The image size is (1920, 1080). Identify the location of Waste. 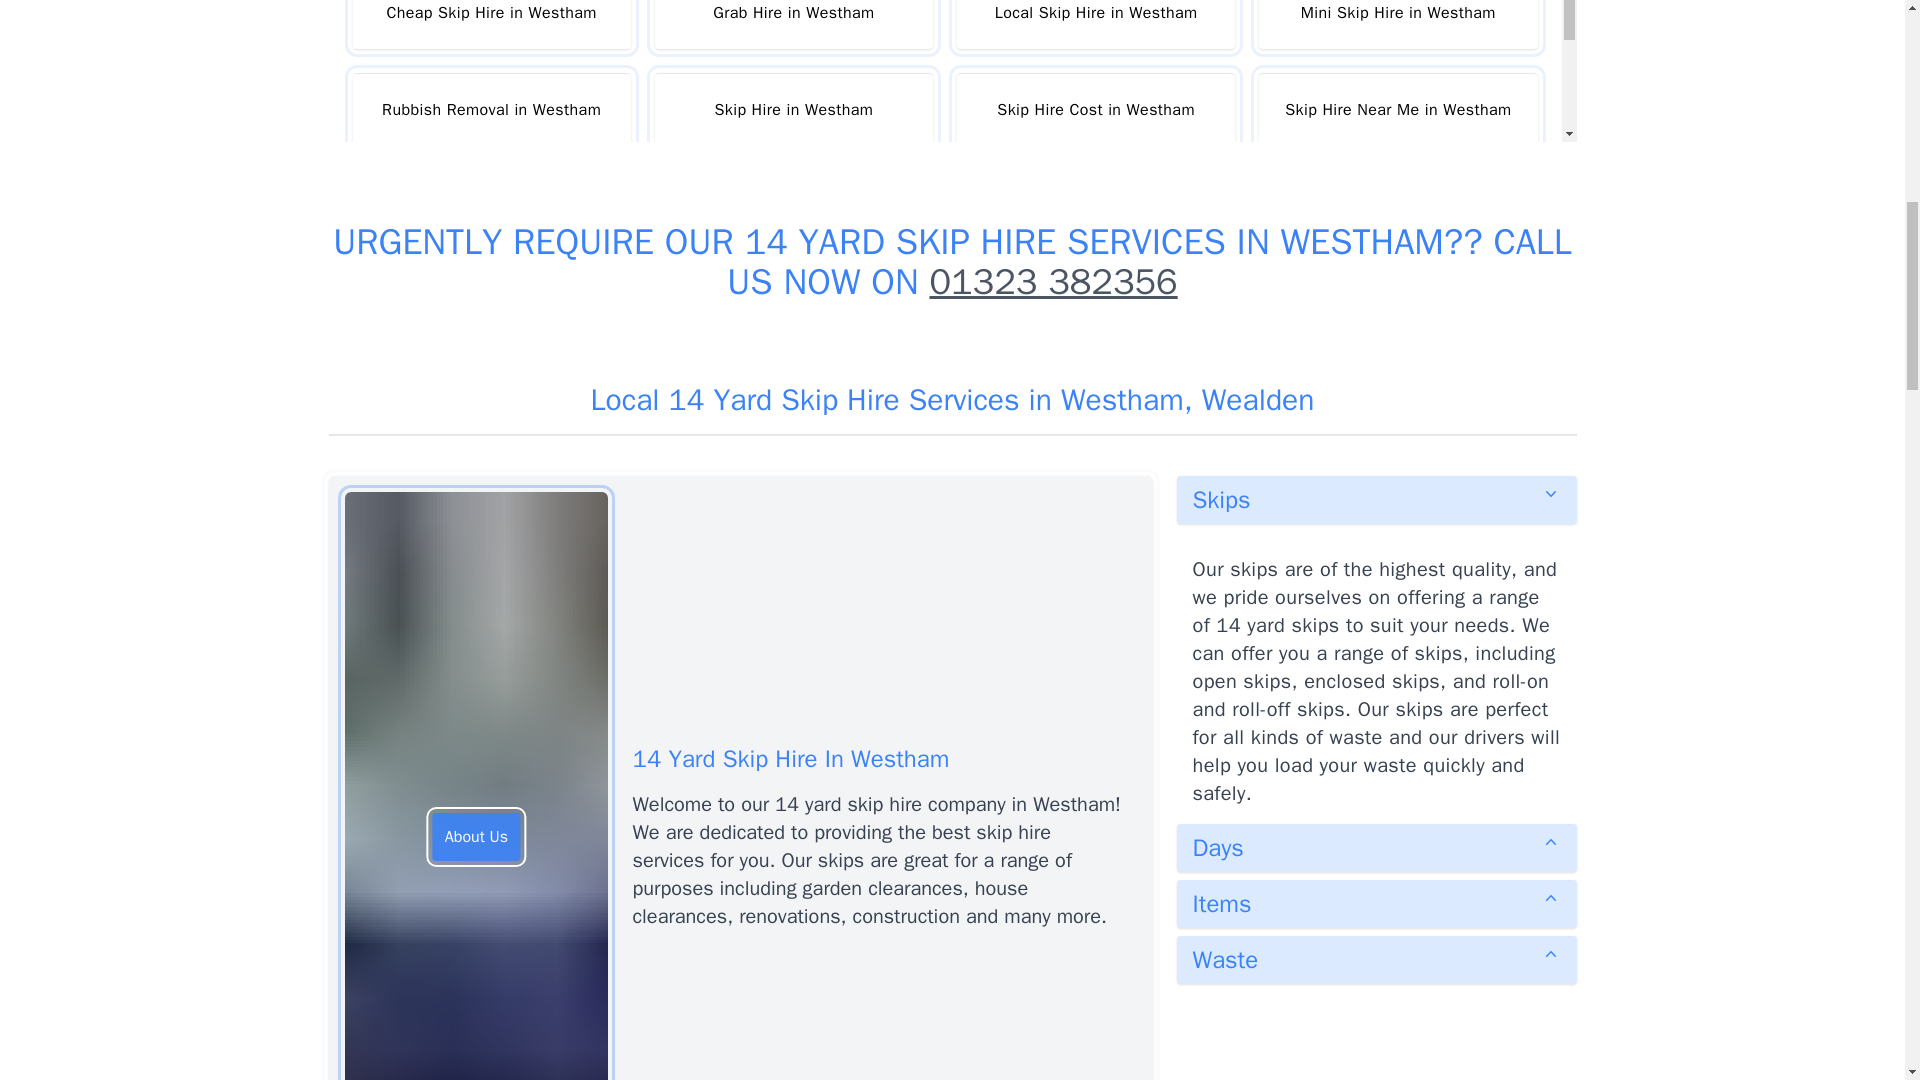
(1376, 960).